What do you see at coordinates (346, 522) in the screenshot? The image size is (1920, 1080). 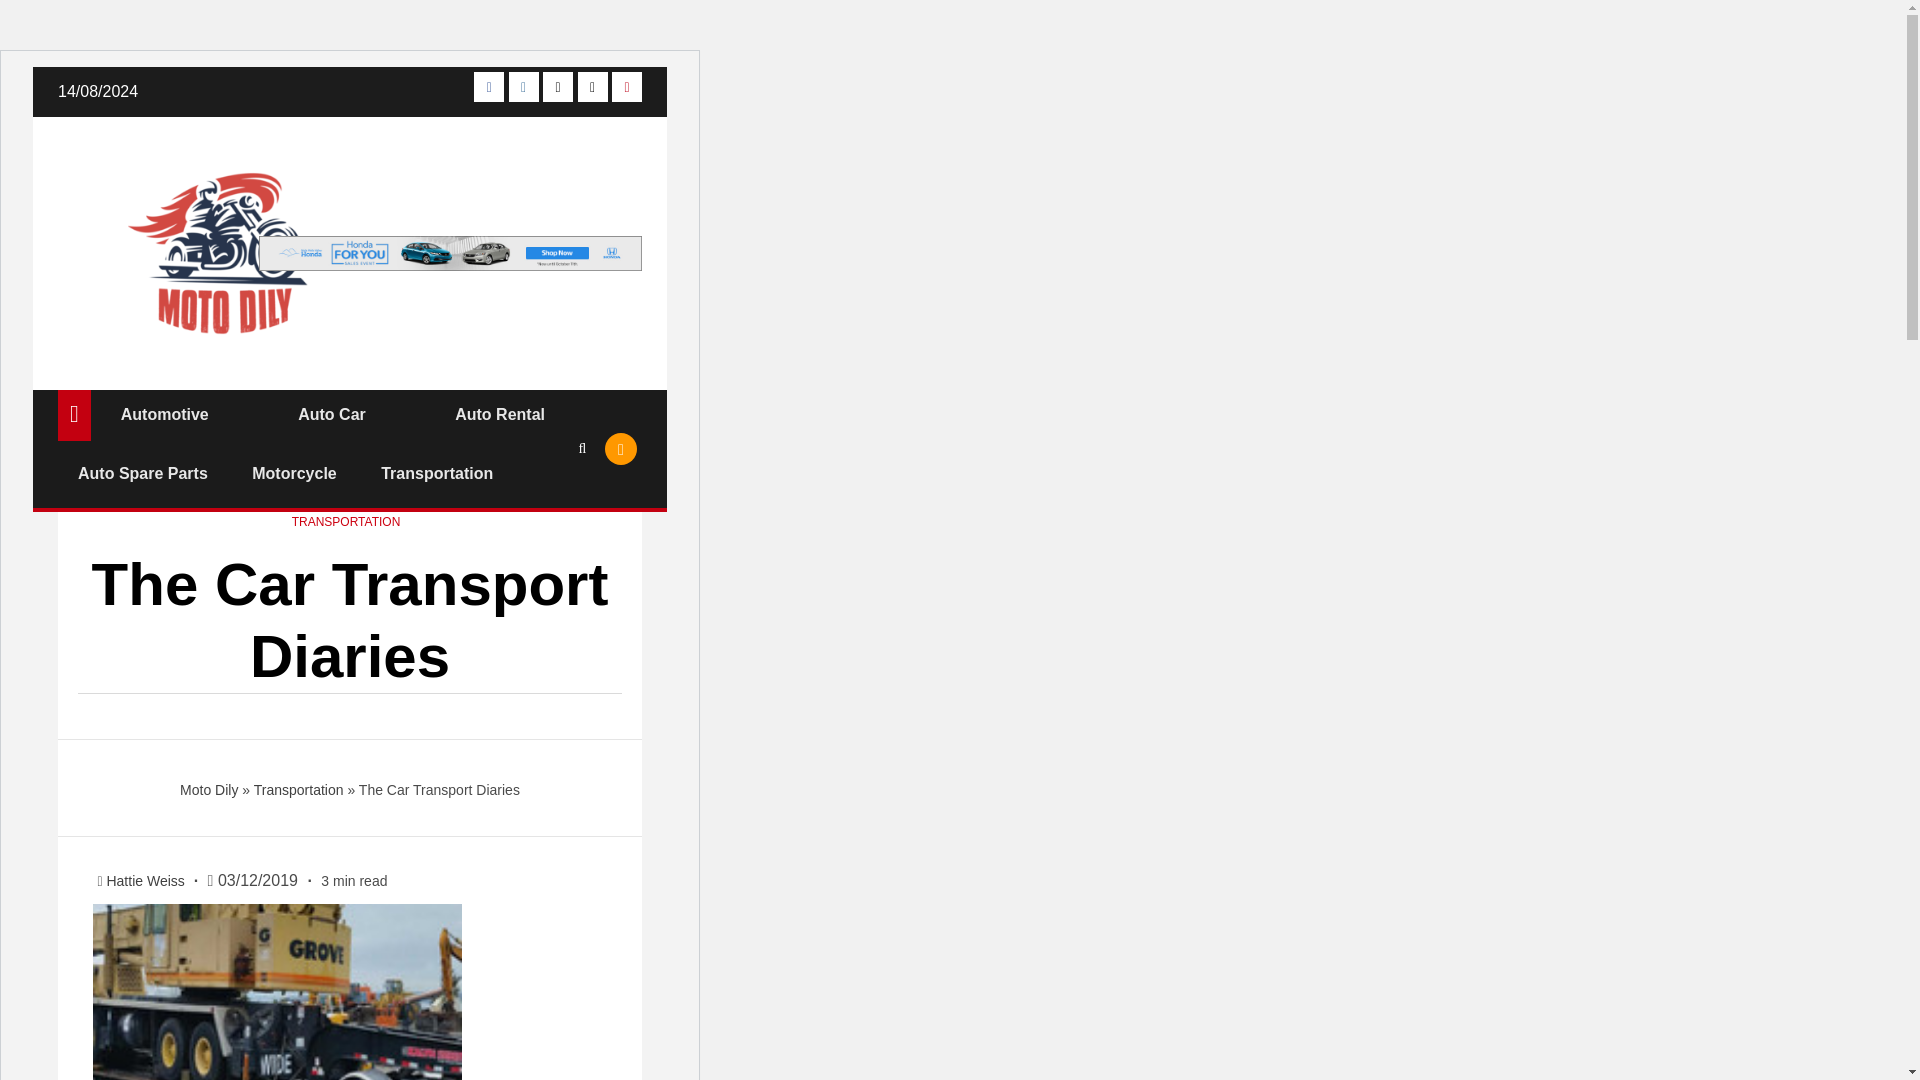 I see `TRANSPORTATION` at bounding box center [346, 522].